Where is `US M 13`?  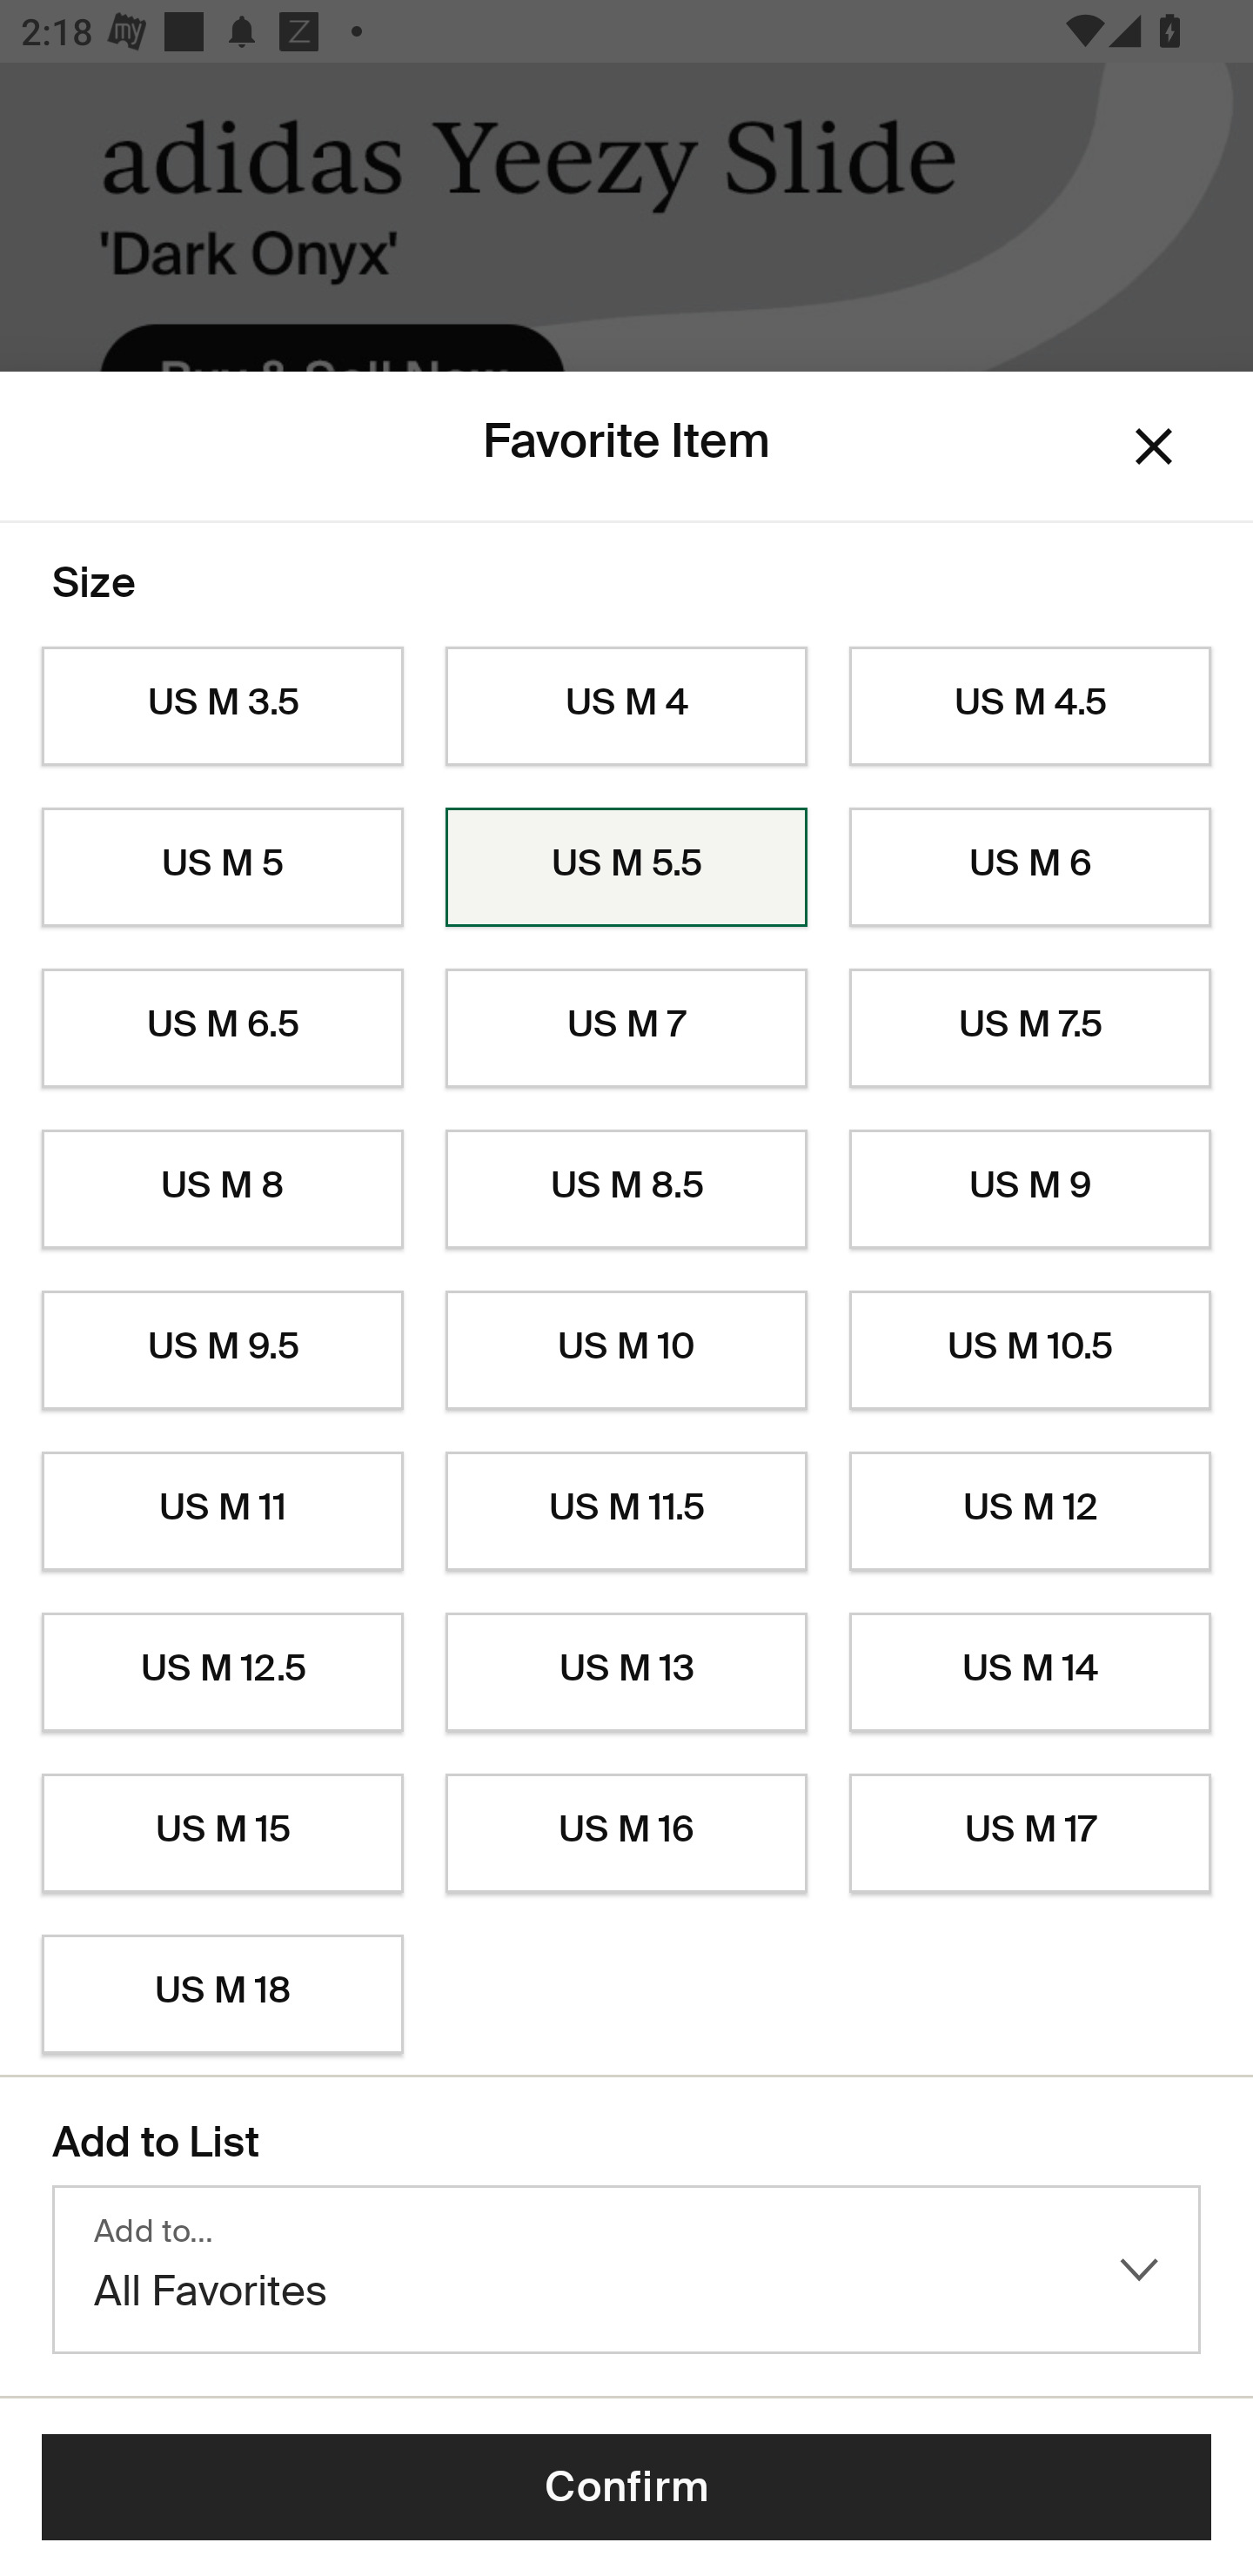
US M 13 is located at coordinates (626, 1673).